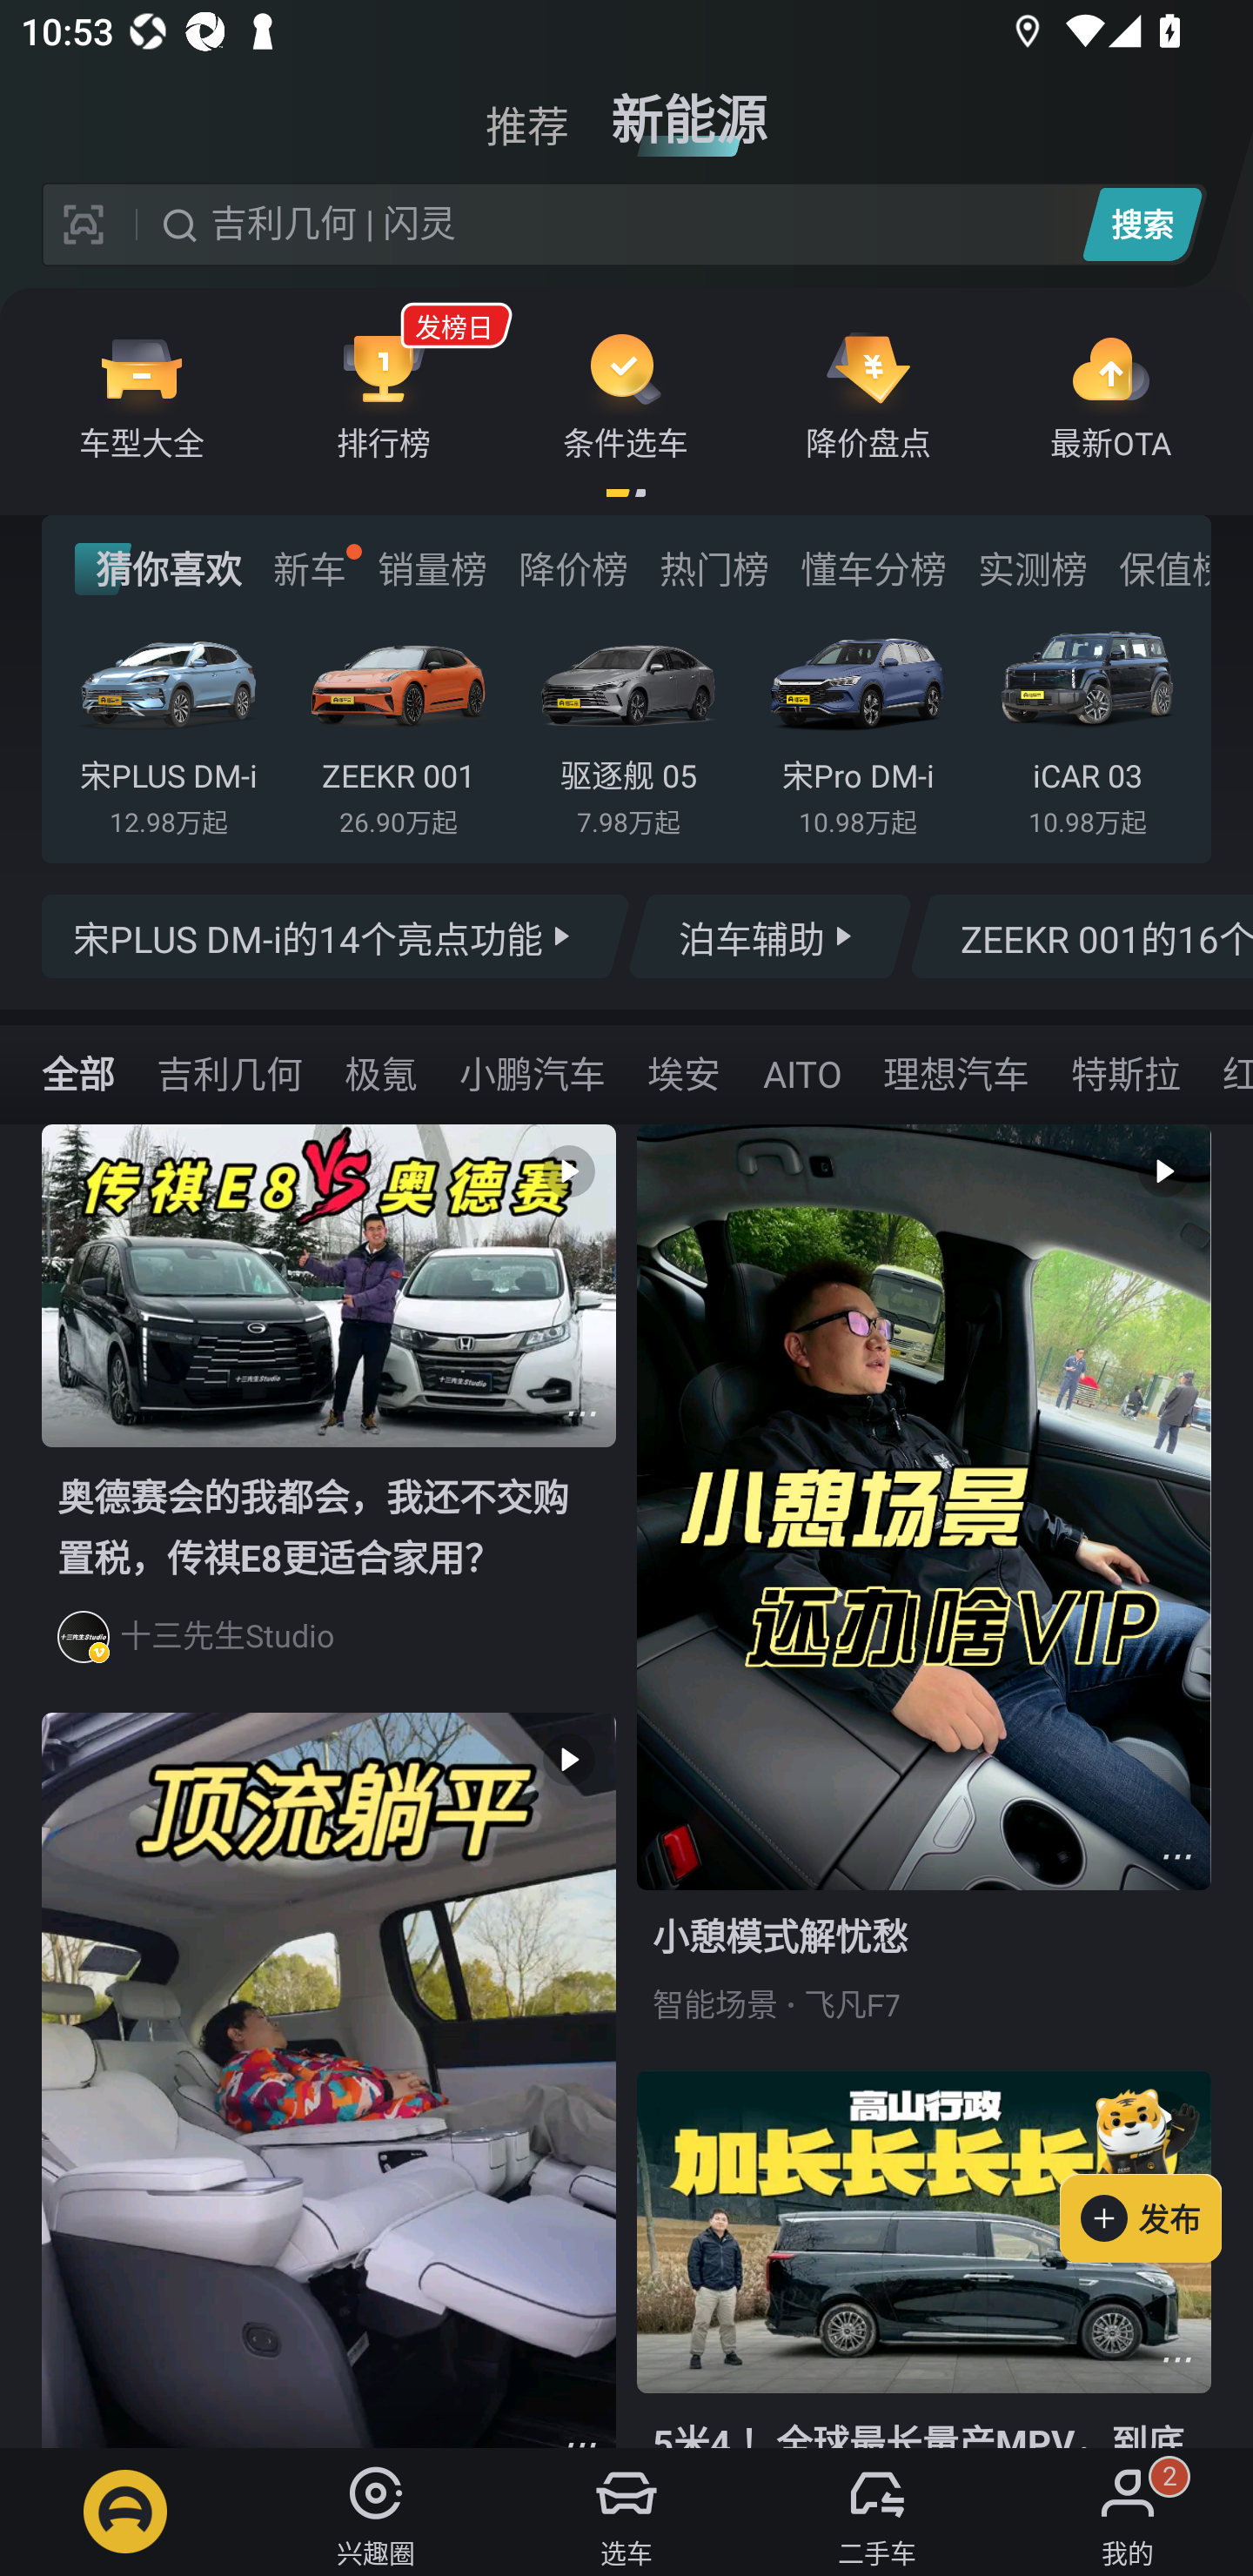 The height and width of the screenshot is (2576, 1253). What do you see at coordinates (229, 1072) in the screenshot?
I see `吉利几何` at bounding box center [229, 1072].